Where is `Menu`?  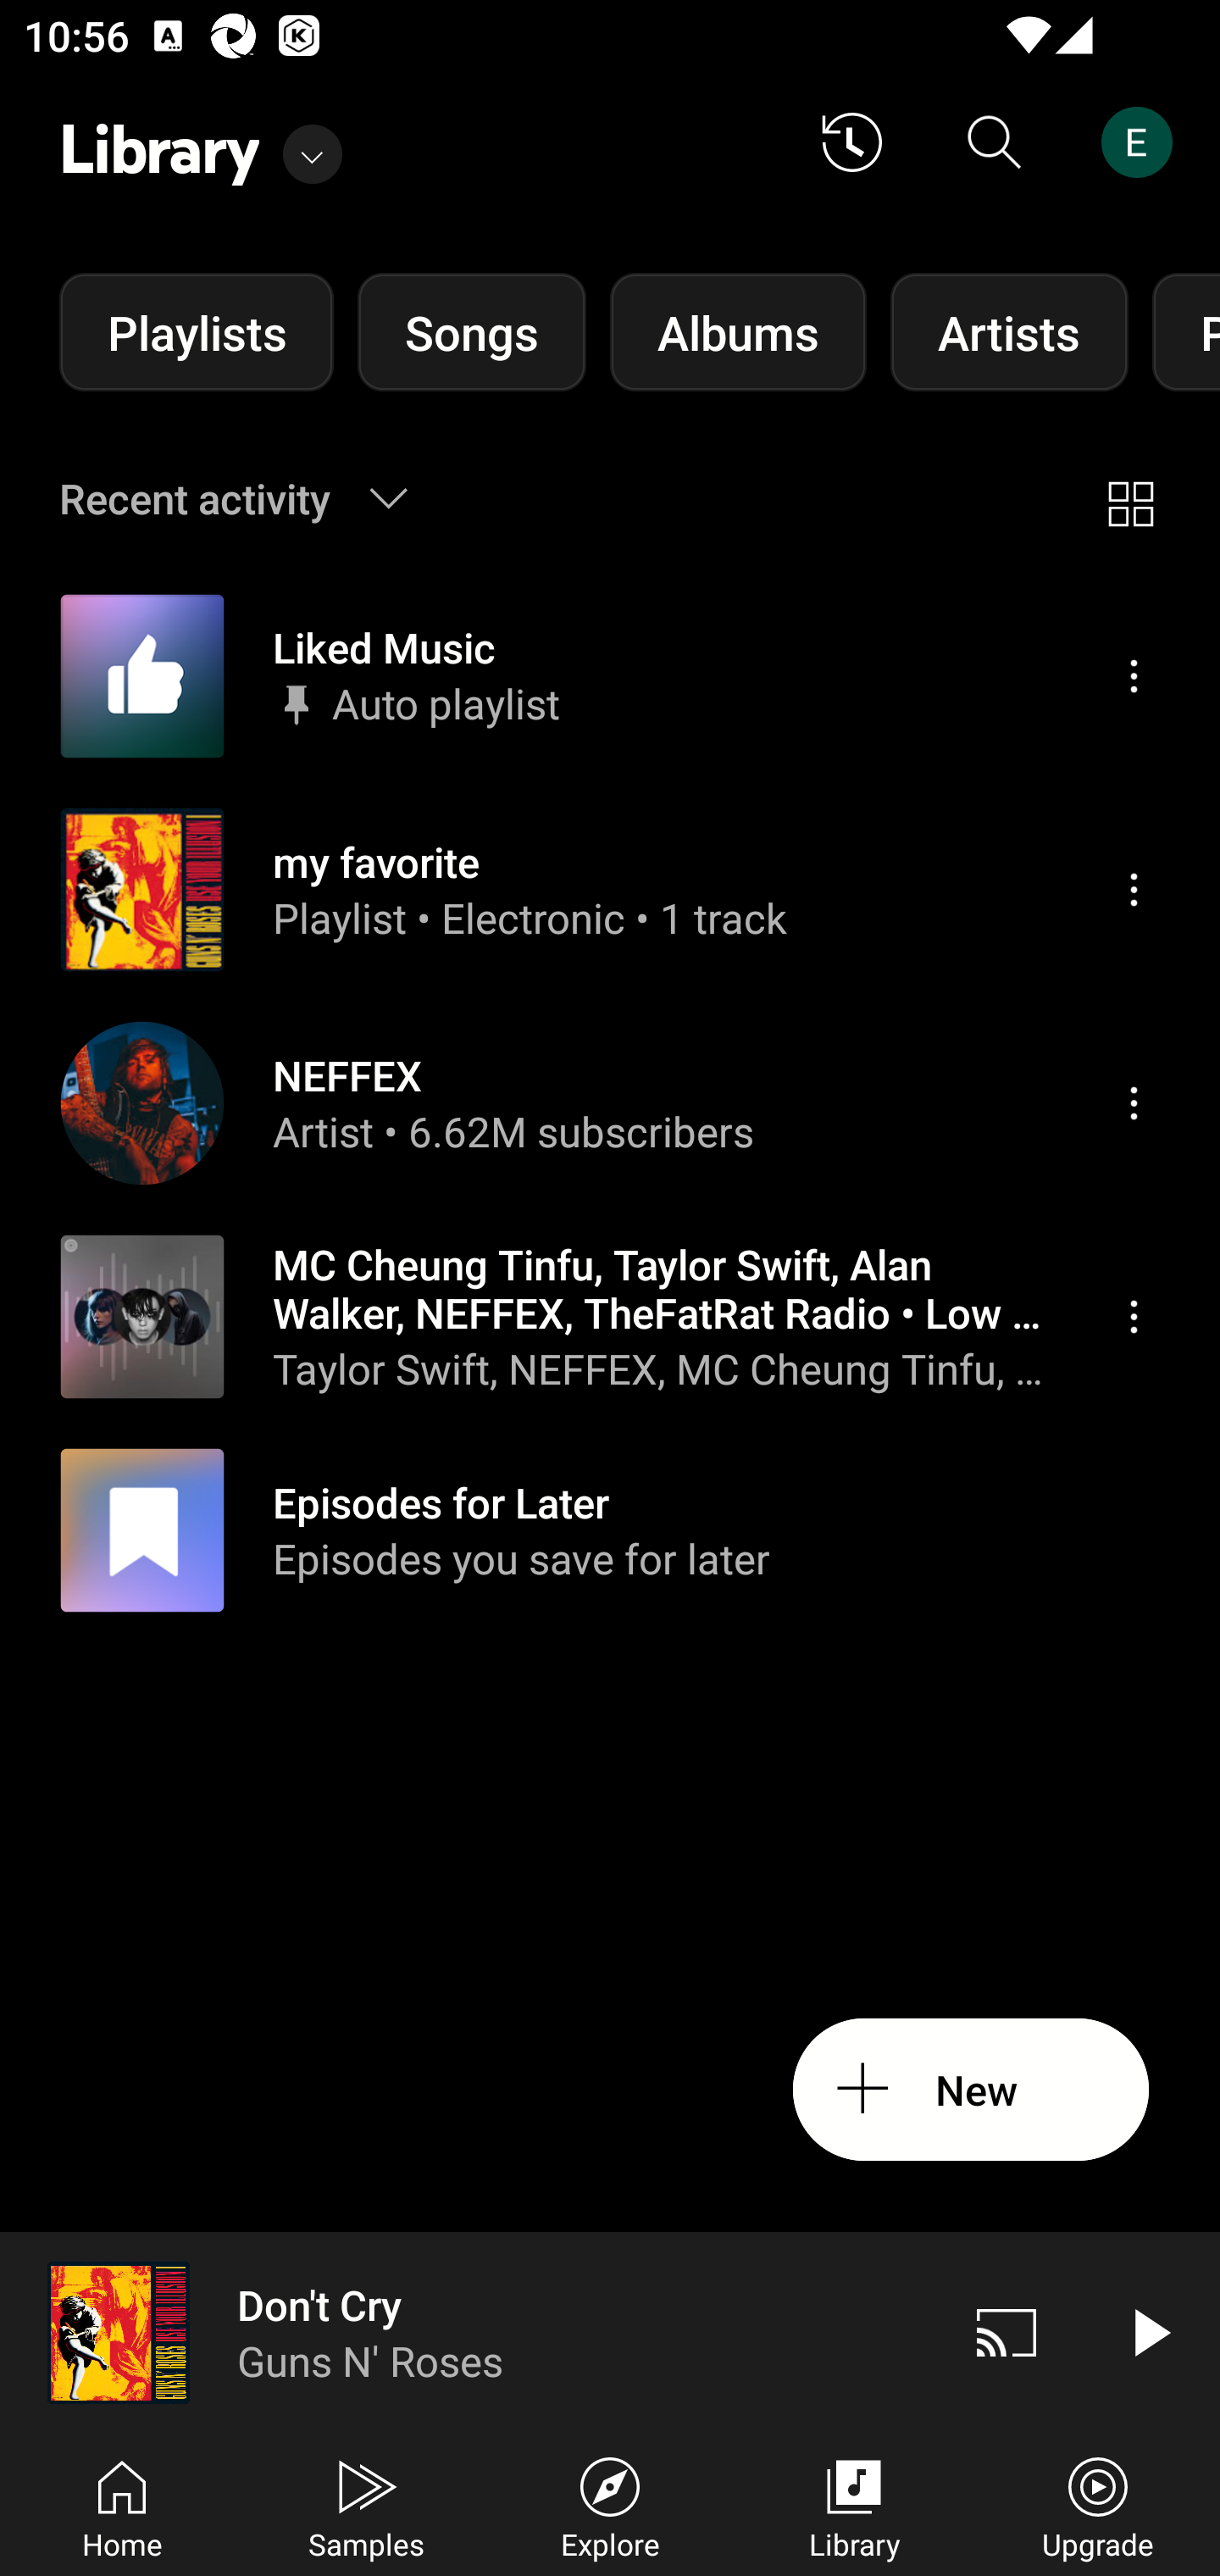
Menu is located at coordinates (1134, 1316).